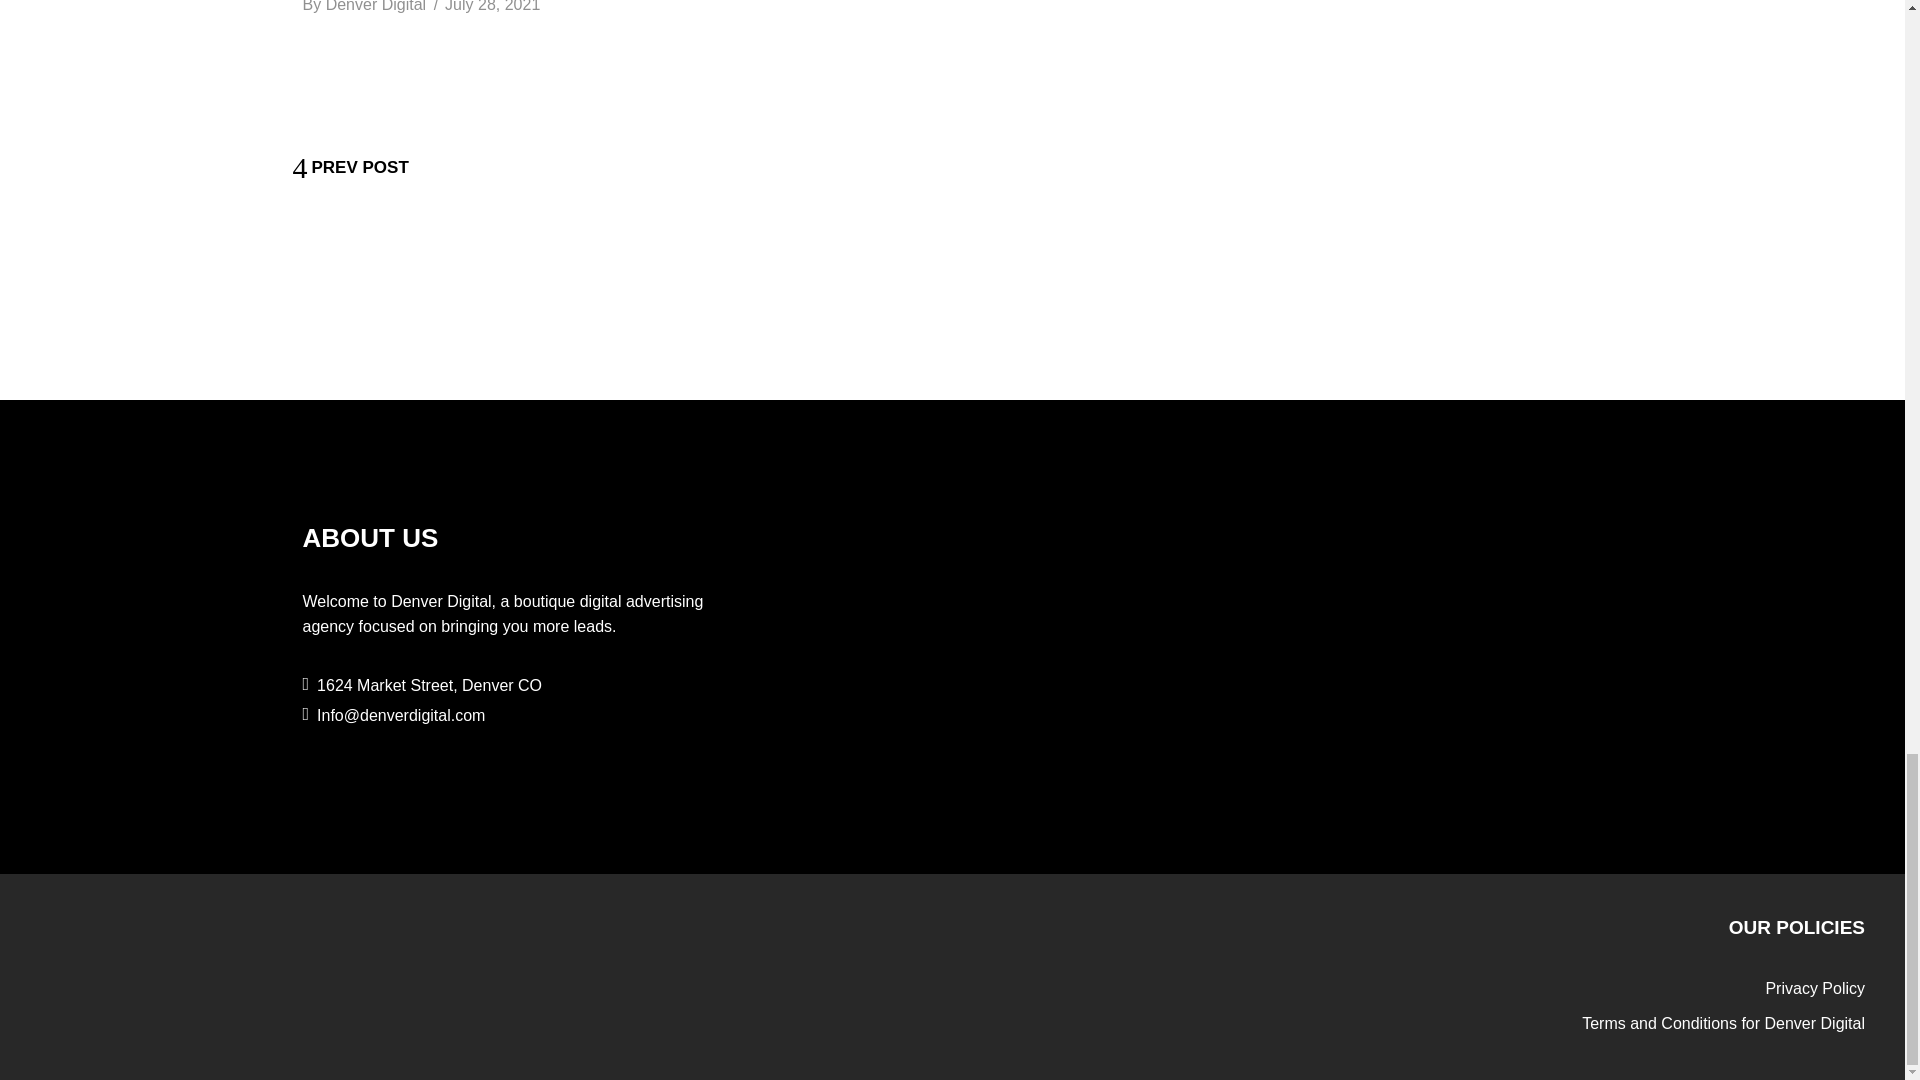  I want to click on July 28, 2021, so click(492, 6).